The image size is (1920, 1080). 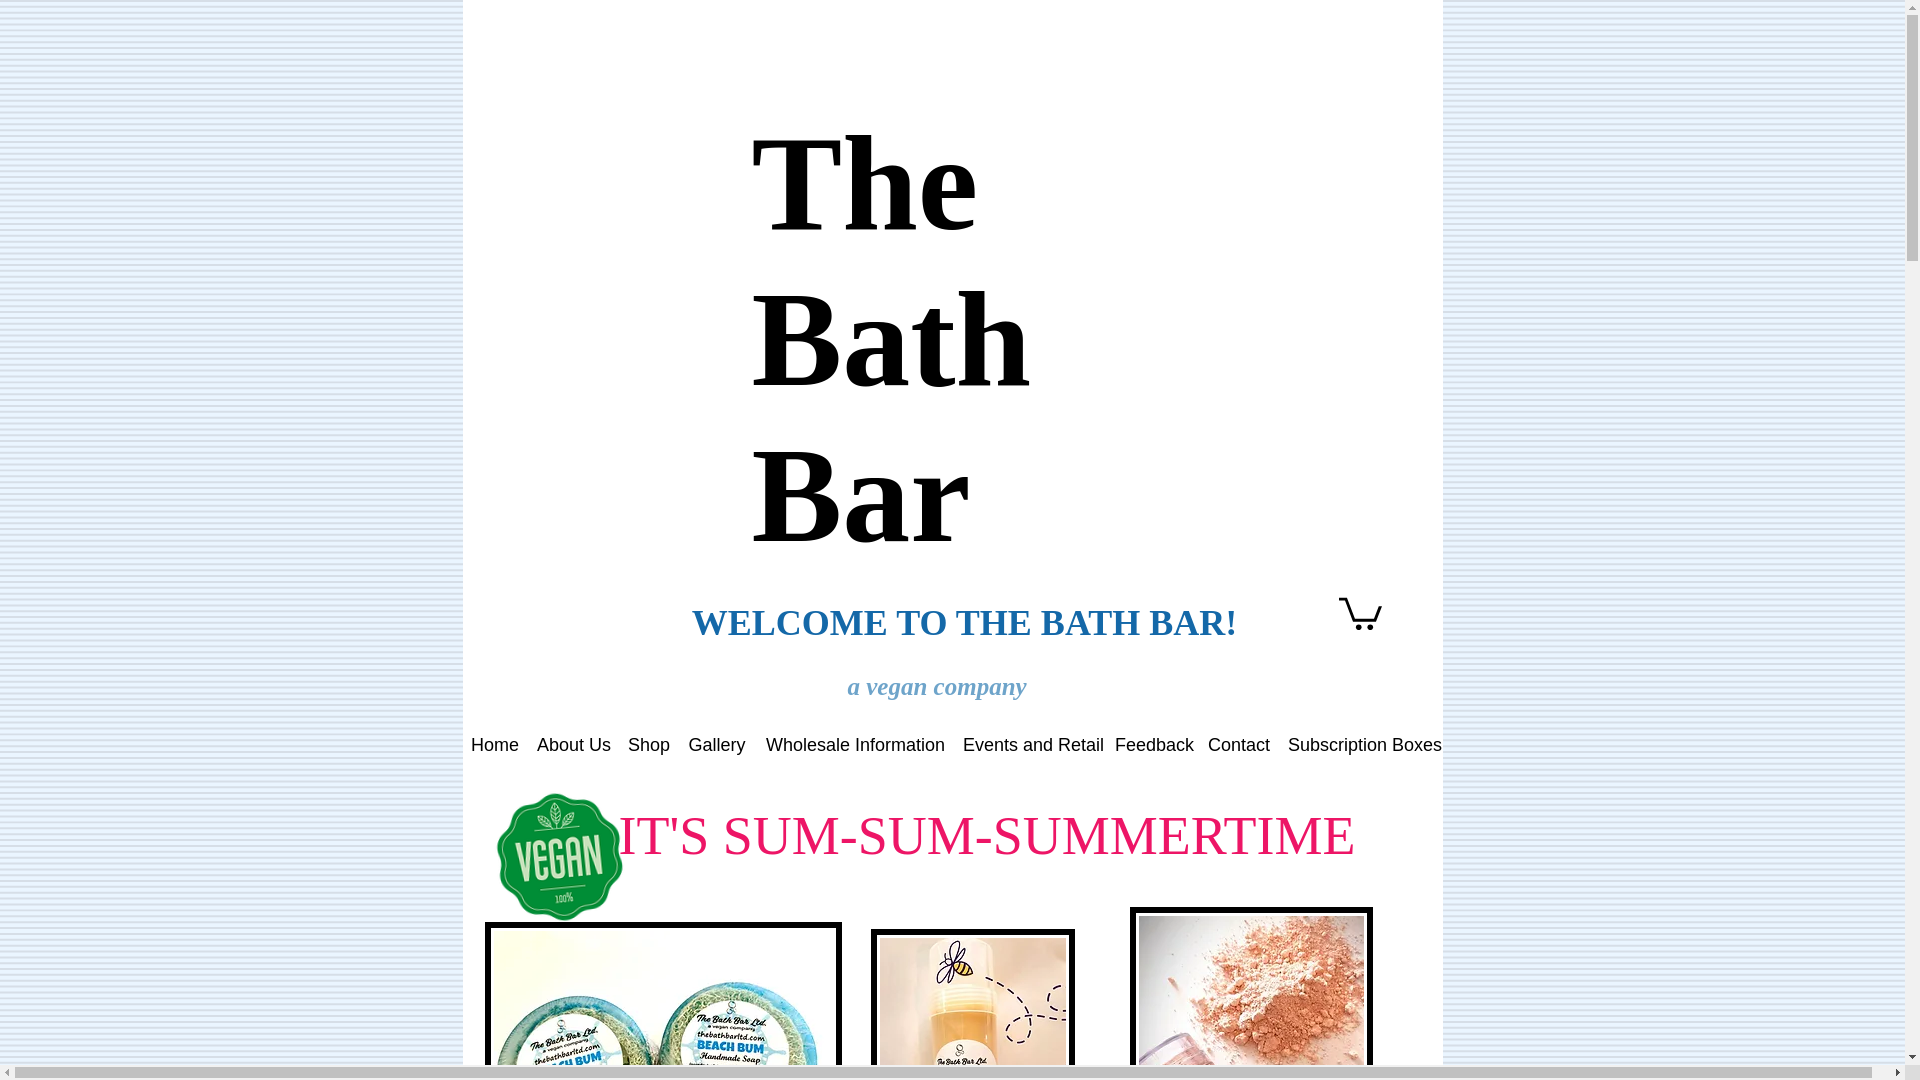 I want to click on Contact, so click(x=1238, y=744).